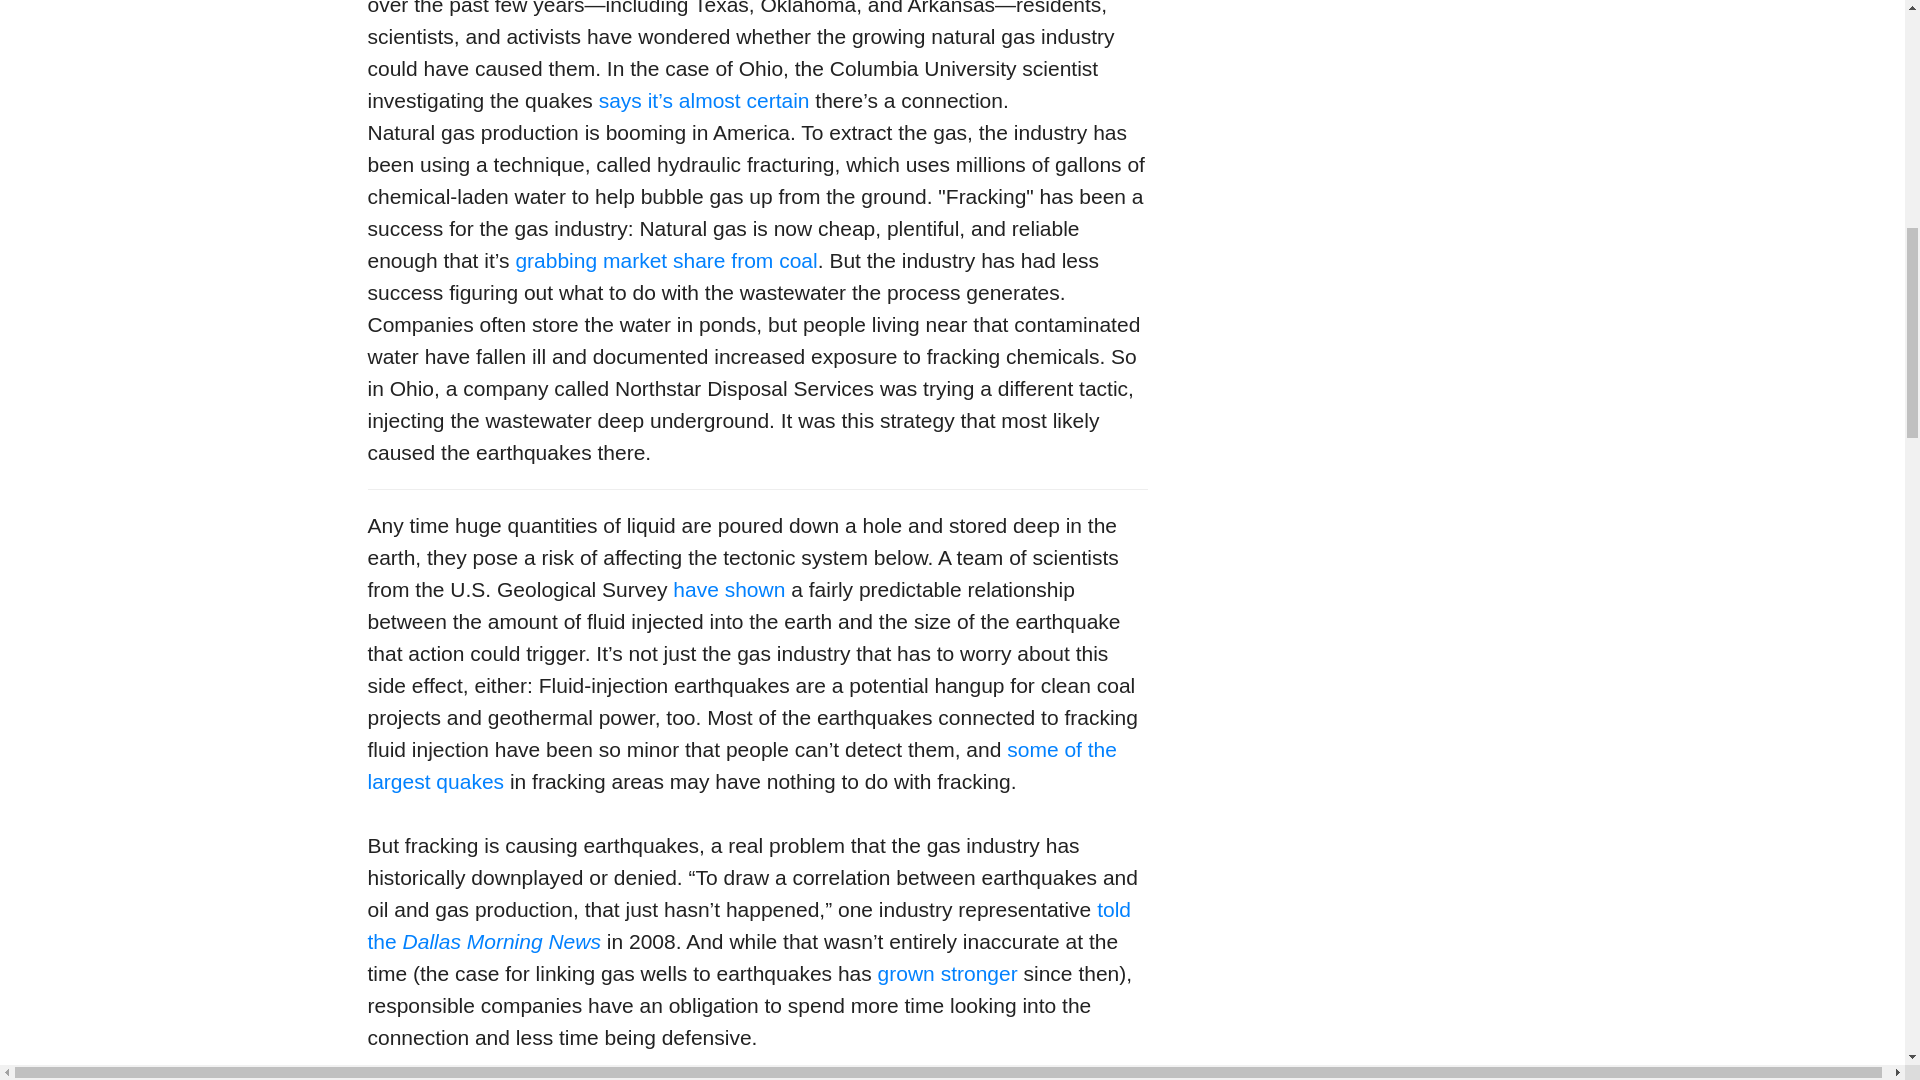  What do you see at coordinates (750, 924) in the screenshot?
I see `told the Dallas Morning News` at bounding box center [750, 924].